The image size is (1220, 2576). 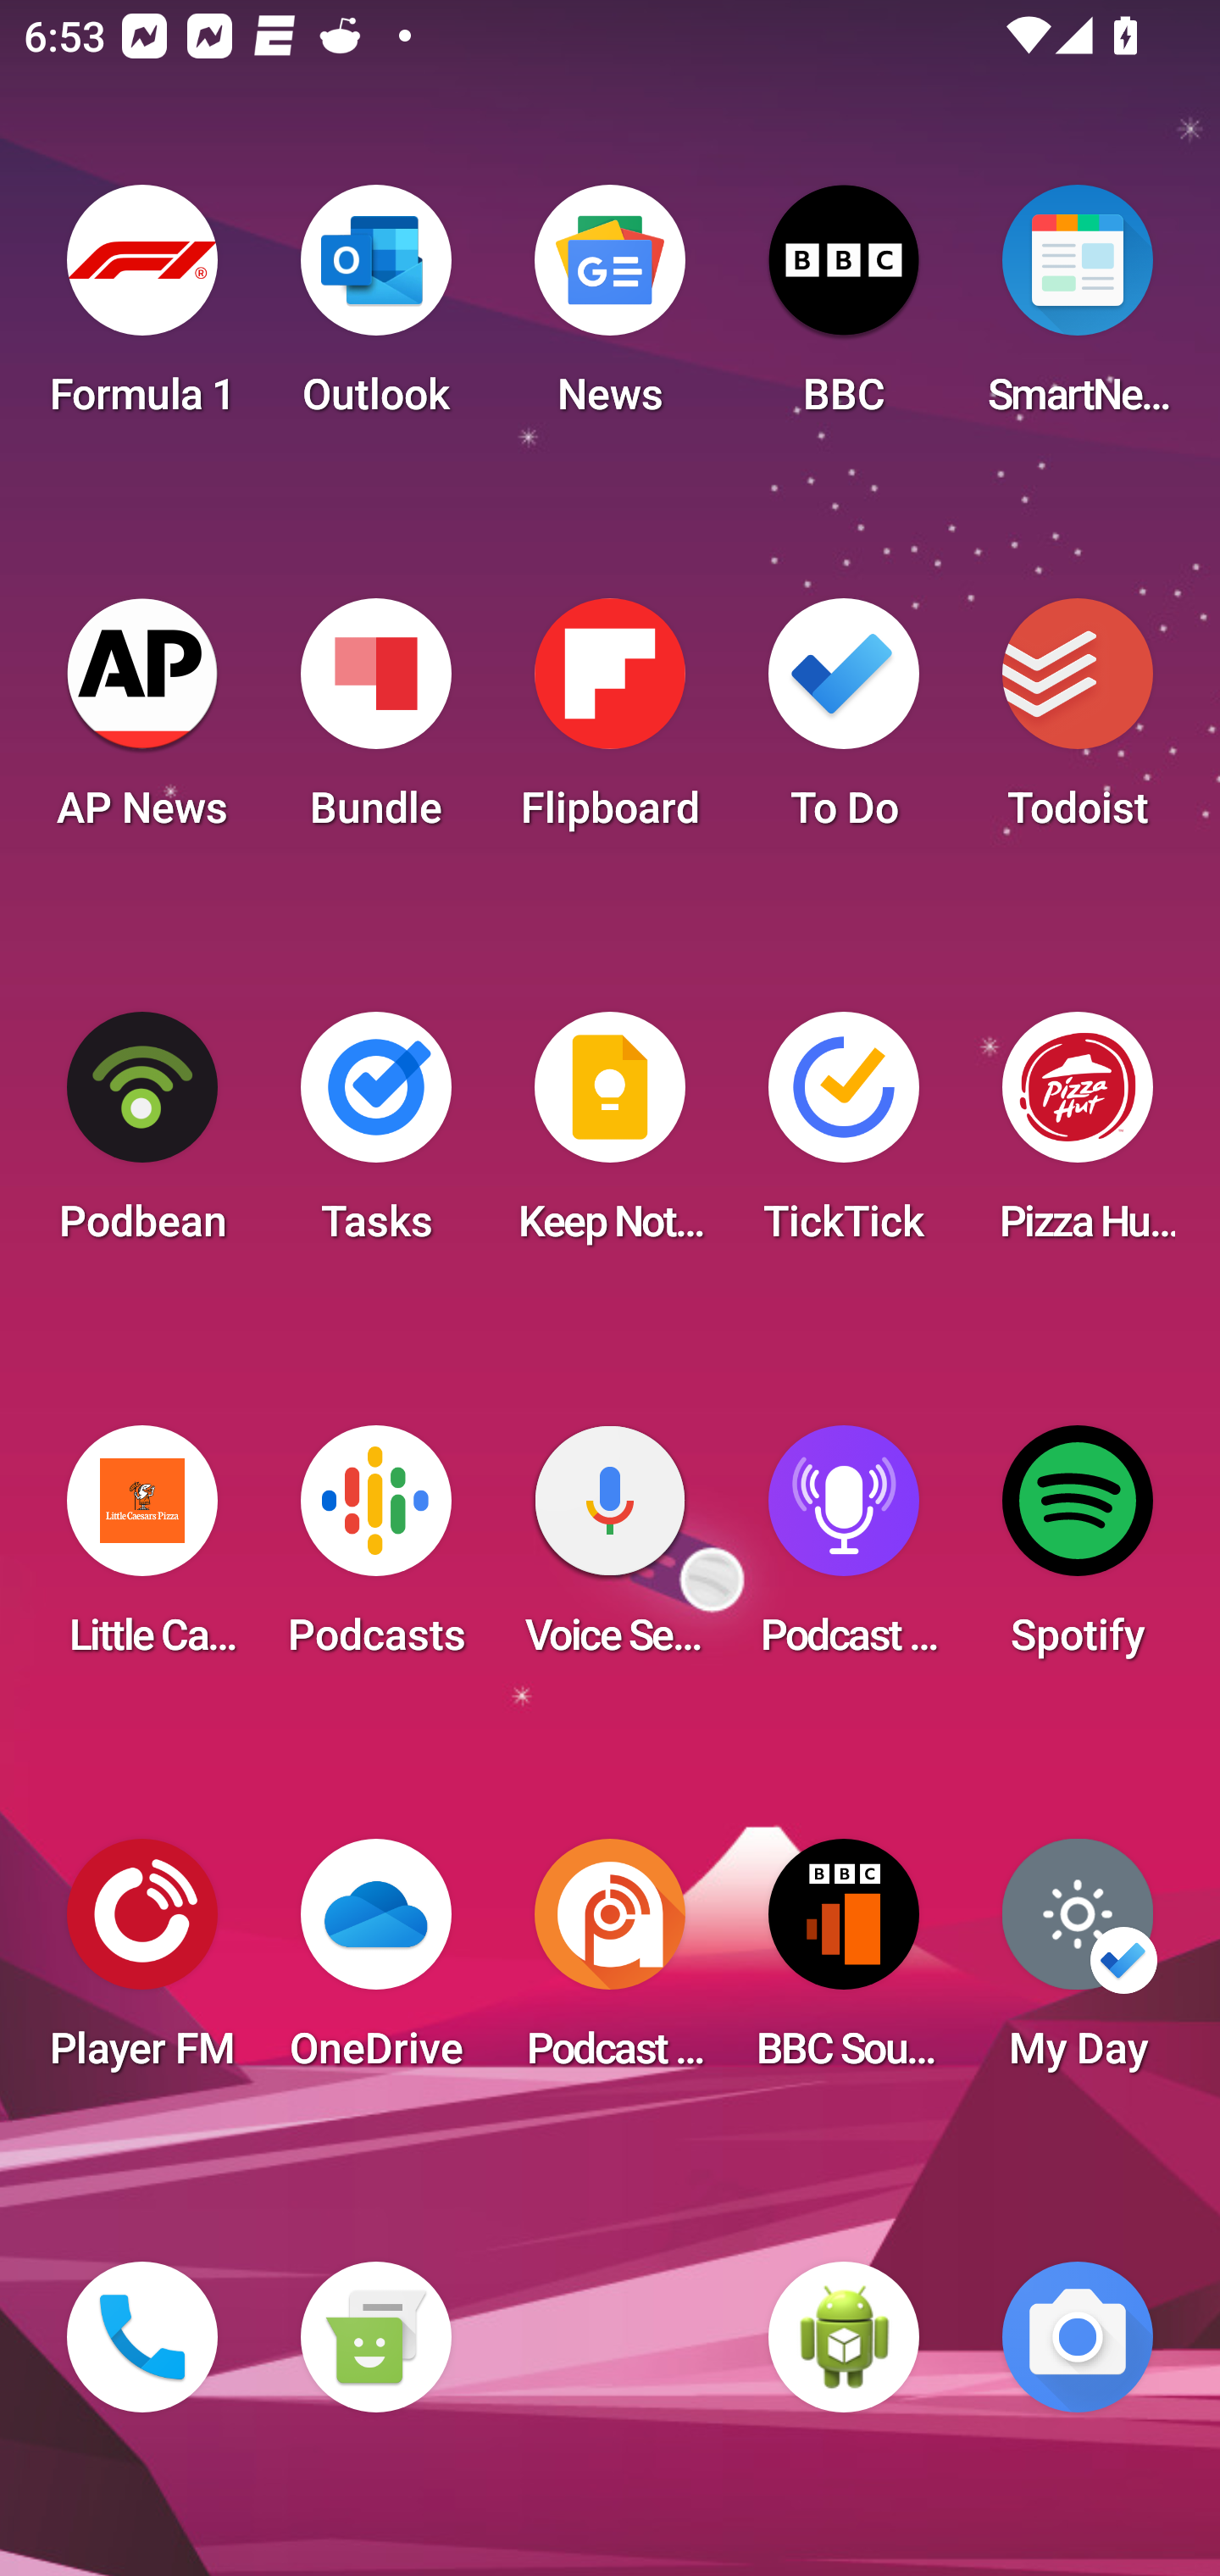 I want to click on TickTick, so click(x=844, y=1137).